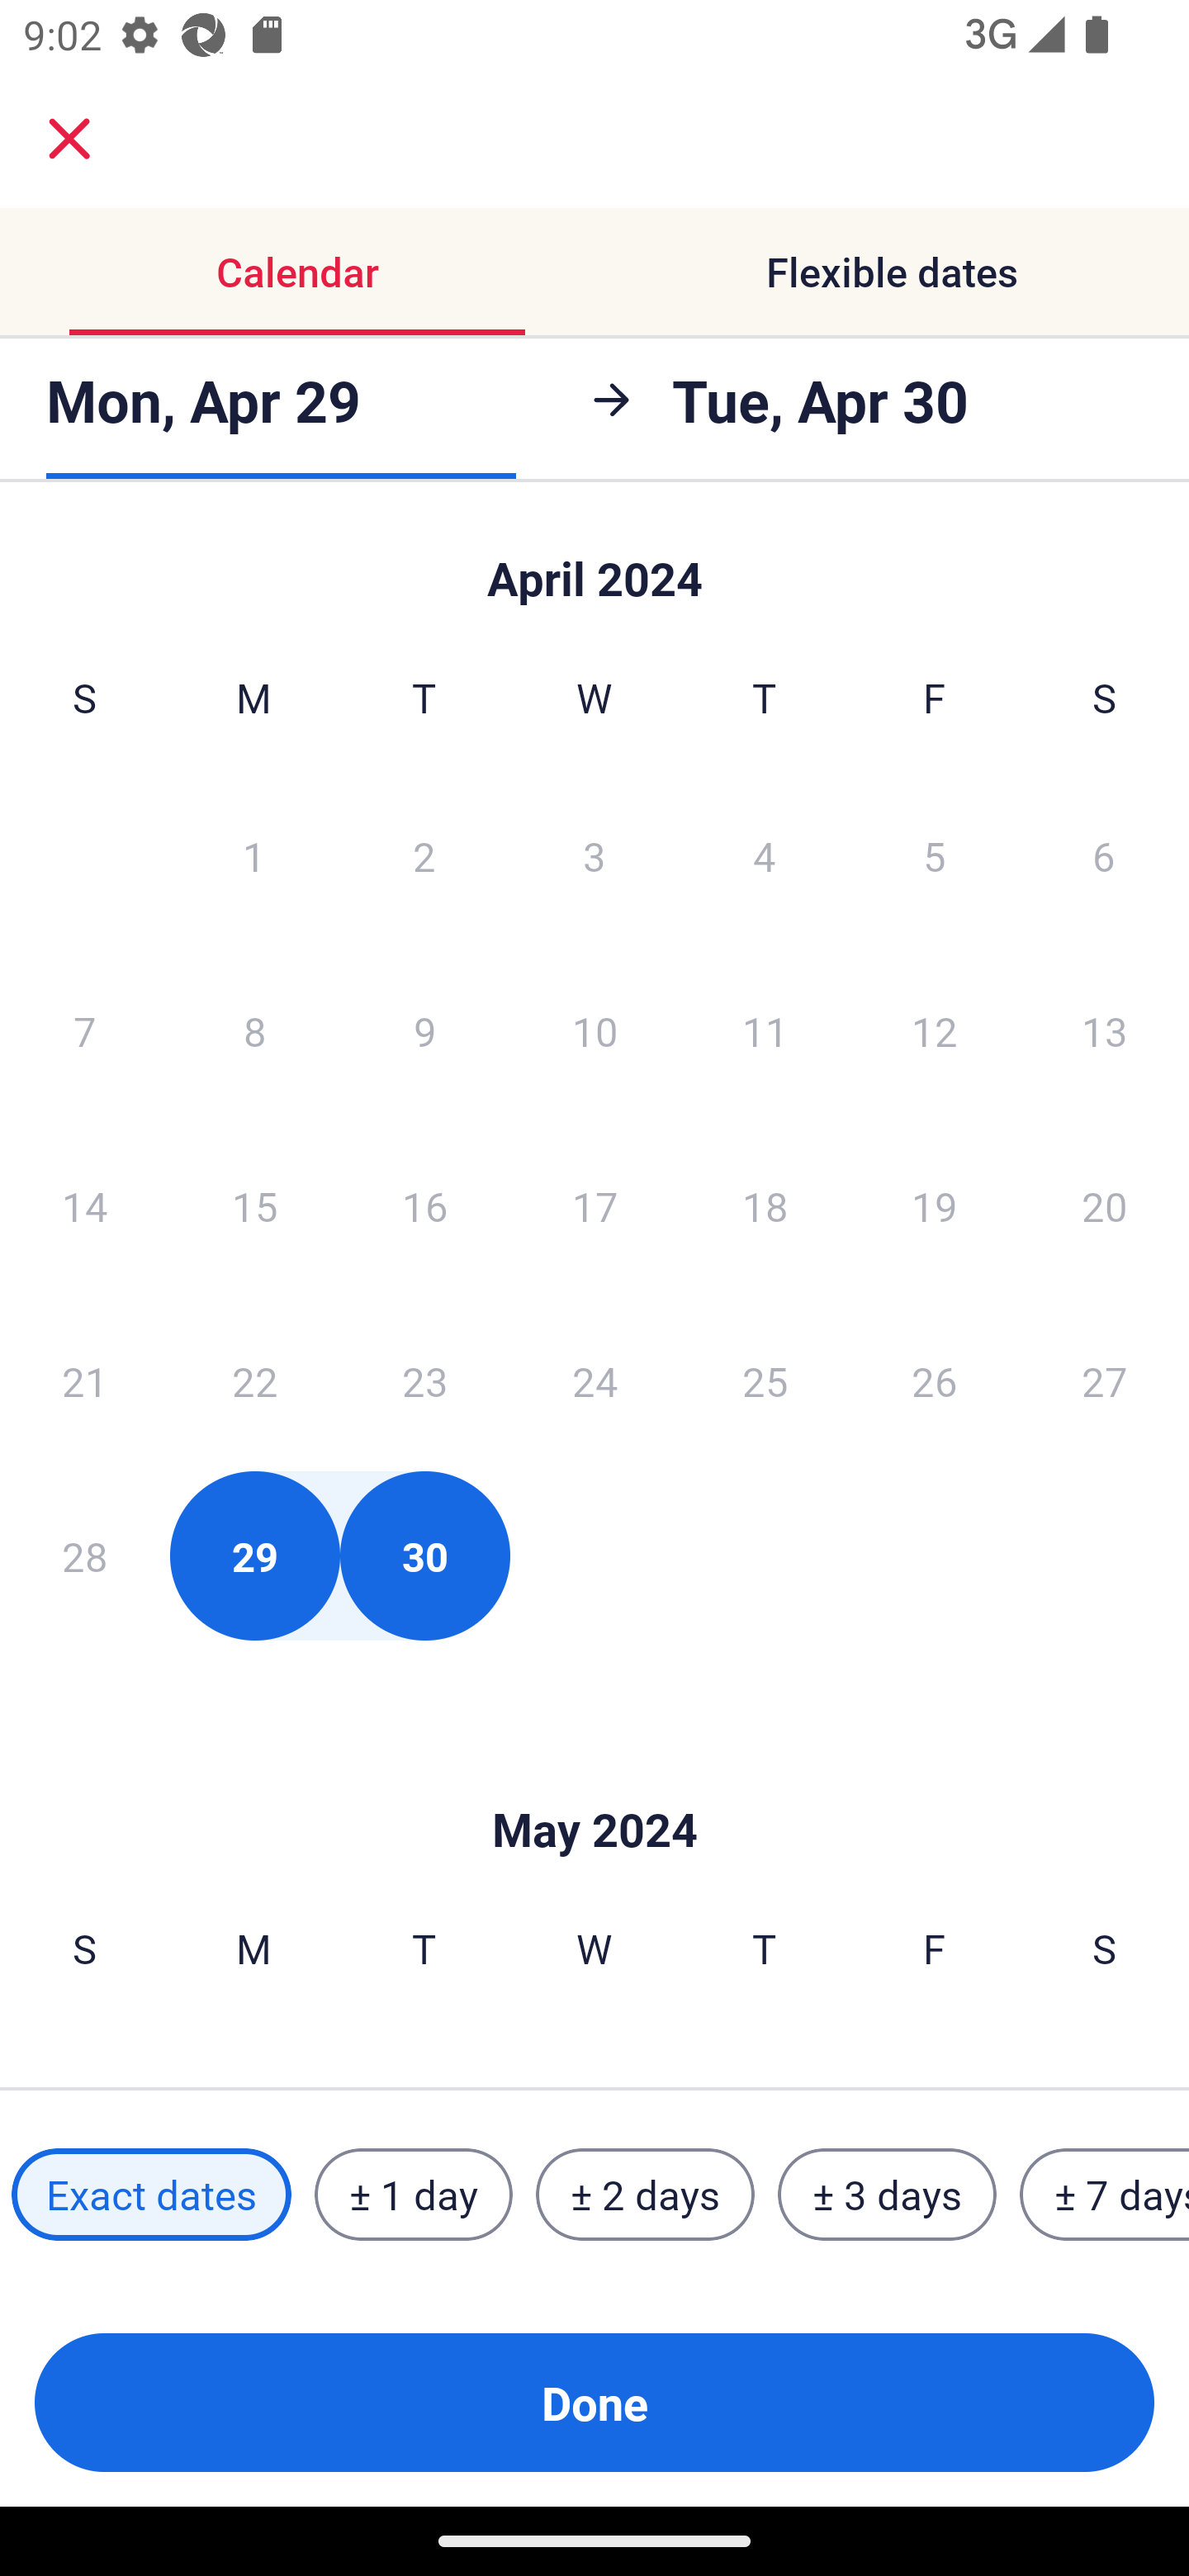 Image resolution: width=1189 pixels, height=2576 pixels. Describe the element at coordinates (594, 2403) in the screenshot. I see `Done` at that location.